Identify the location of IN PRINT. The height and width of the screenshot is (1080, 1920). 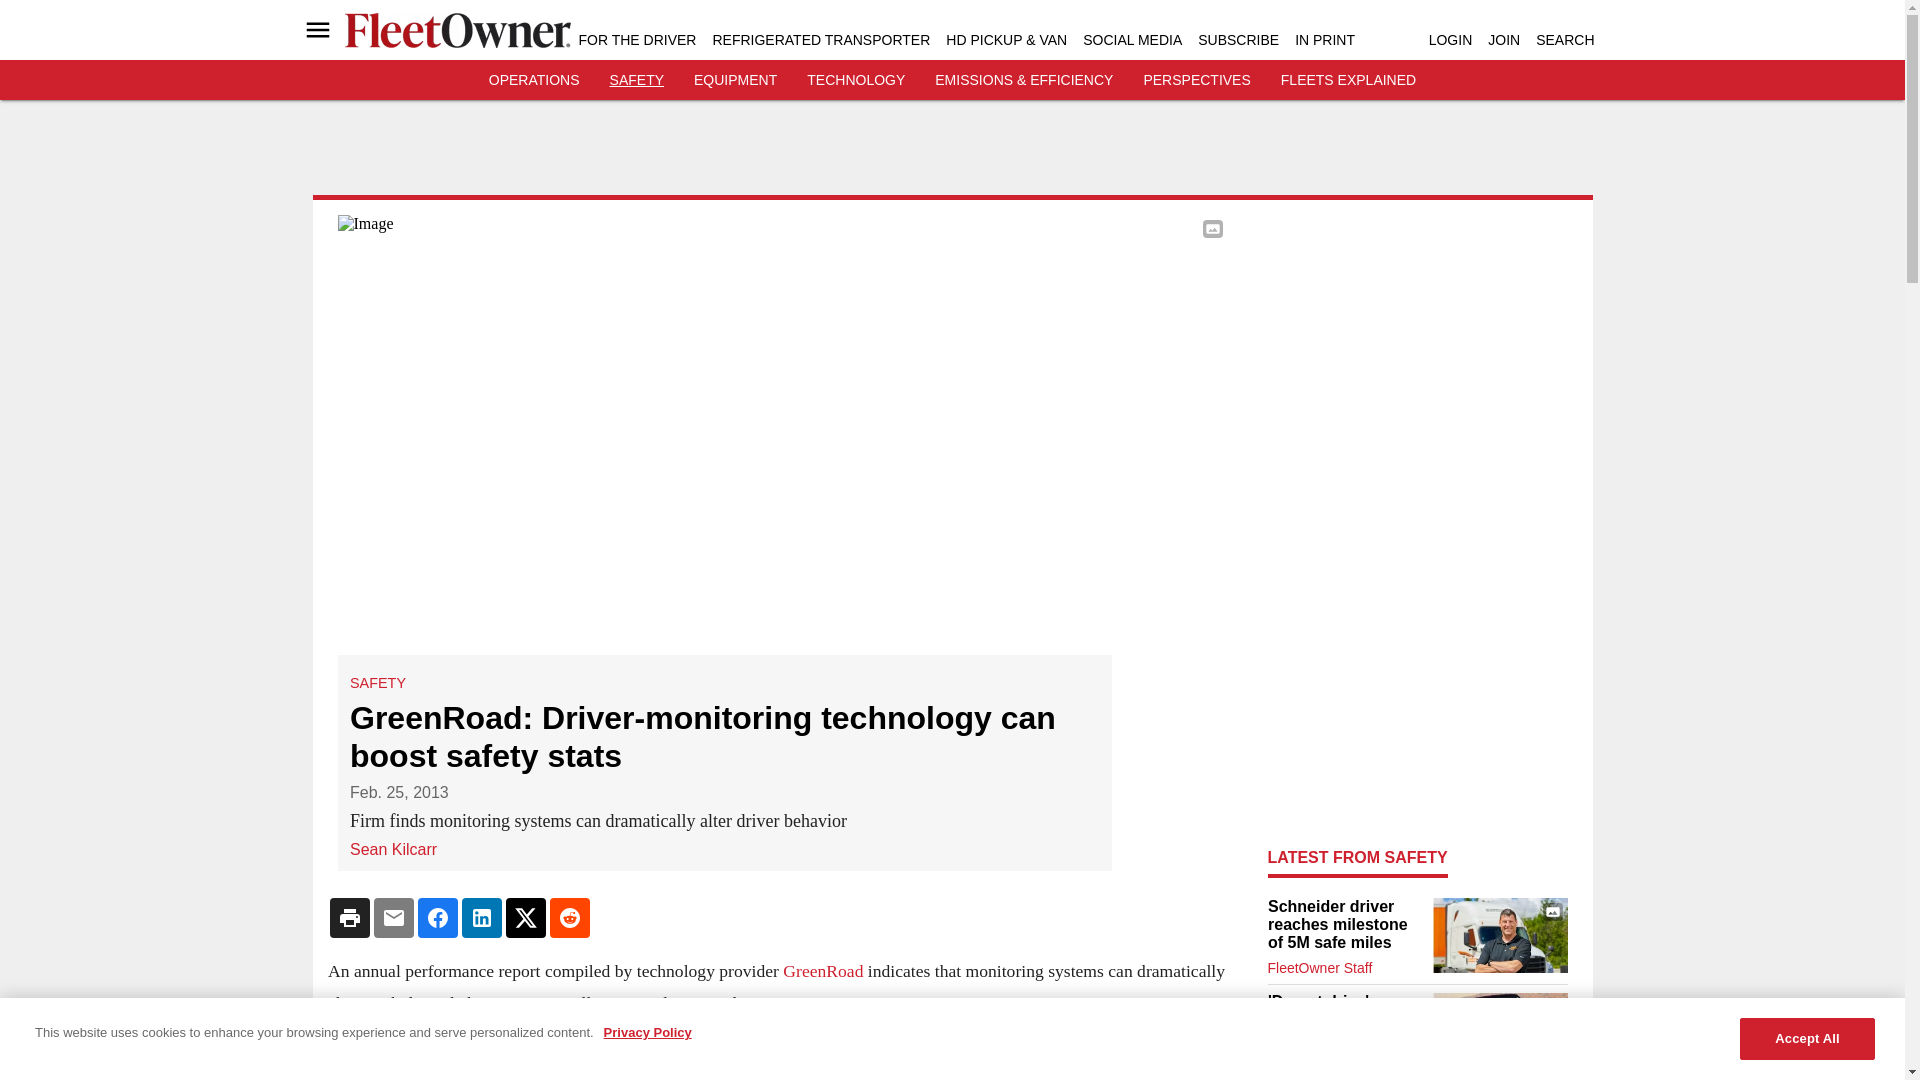
(1324, 40).